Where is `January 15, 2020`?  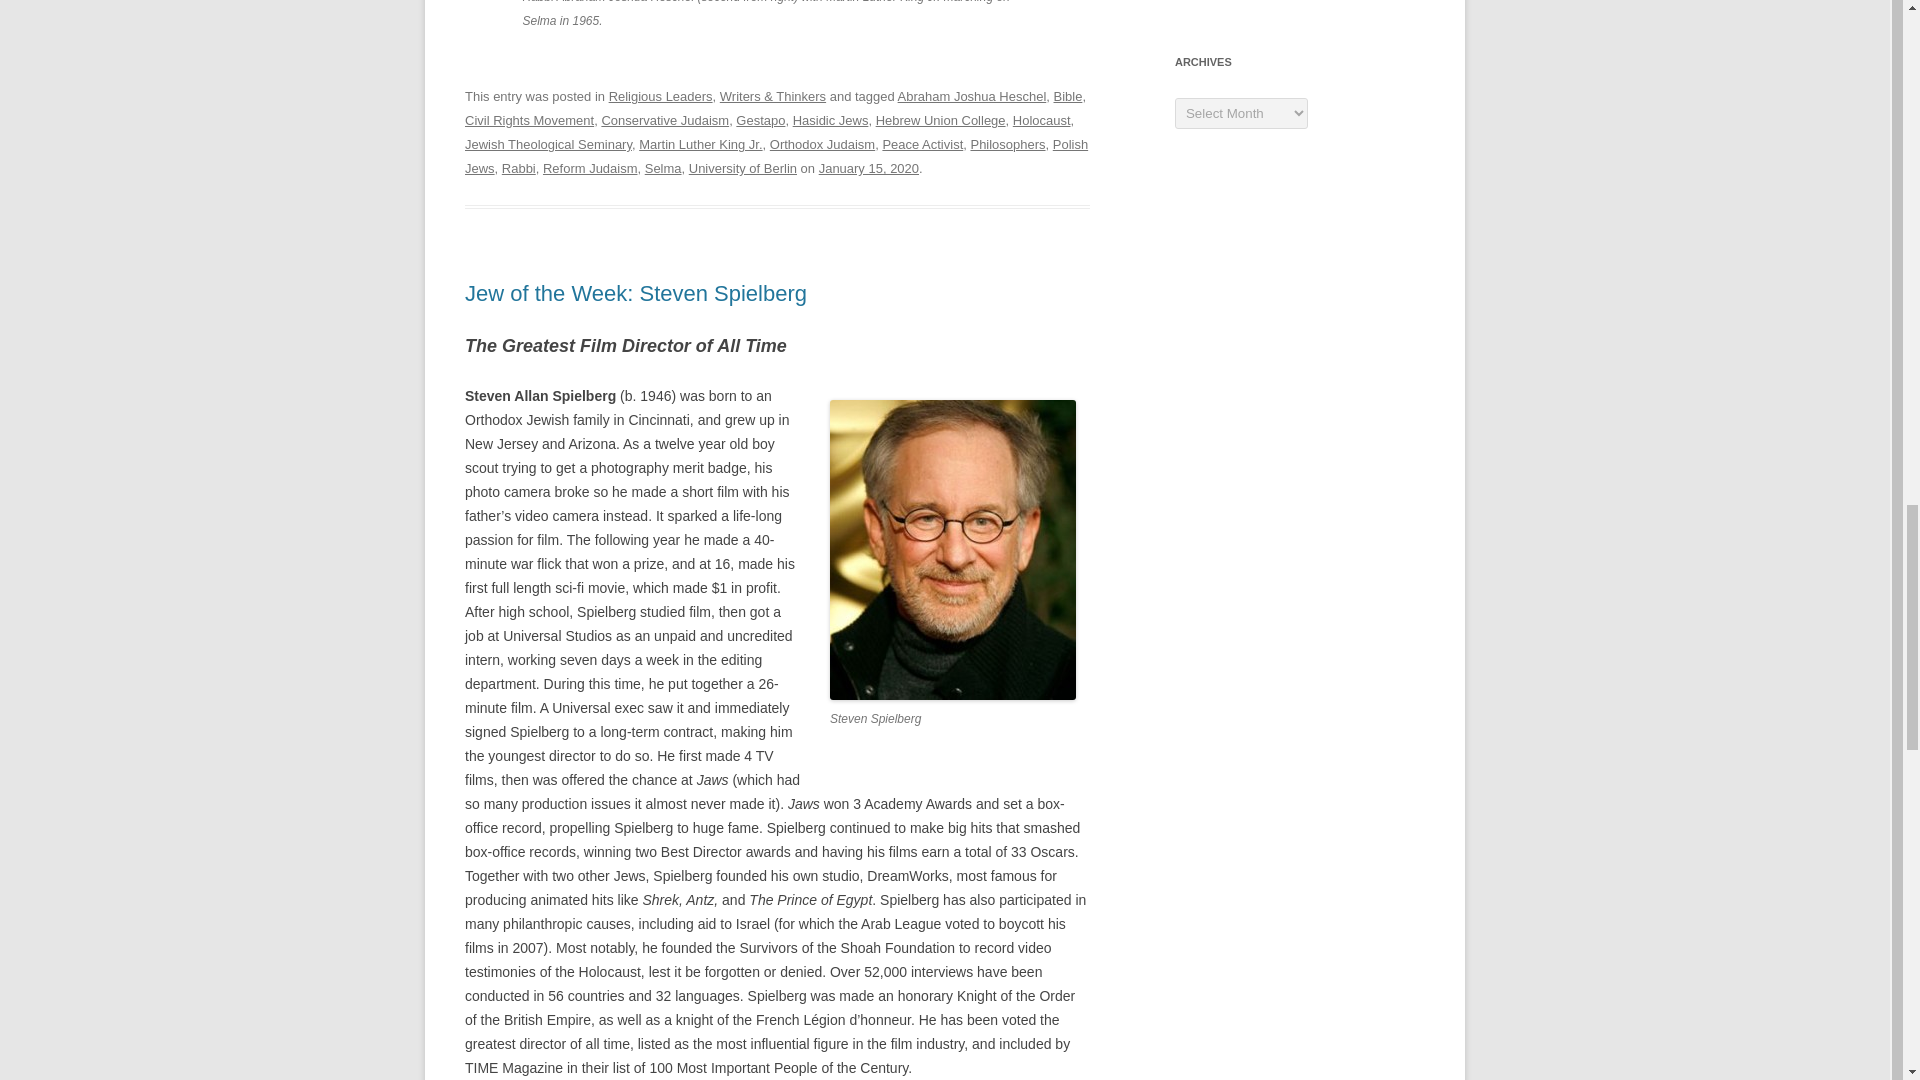
January 15, 2020 is located at coordinates (869, 168).